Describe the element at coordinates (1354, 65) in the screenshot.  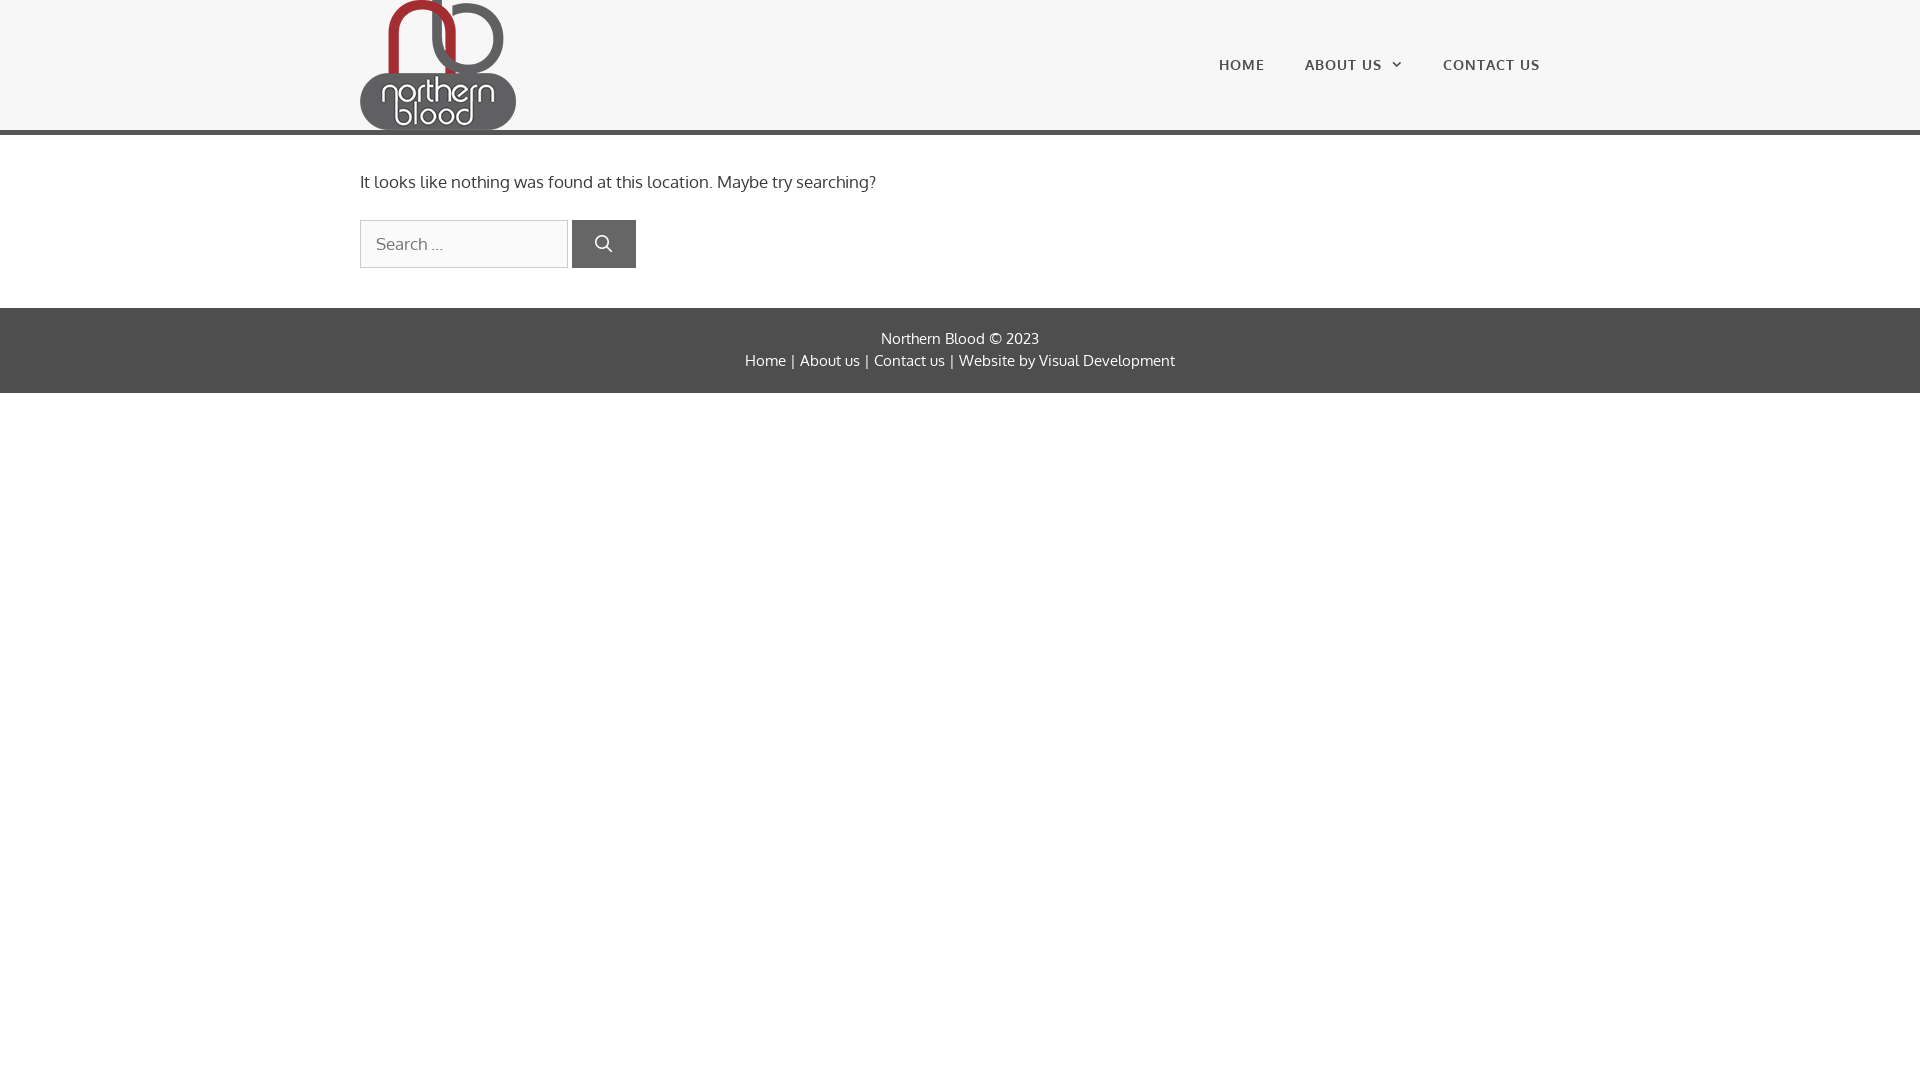
I see `ABOUT US` at that location.